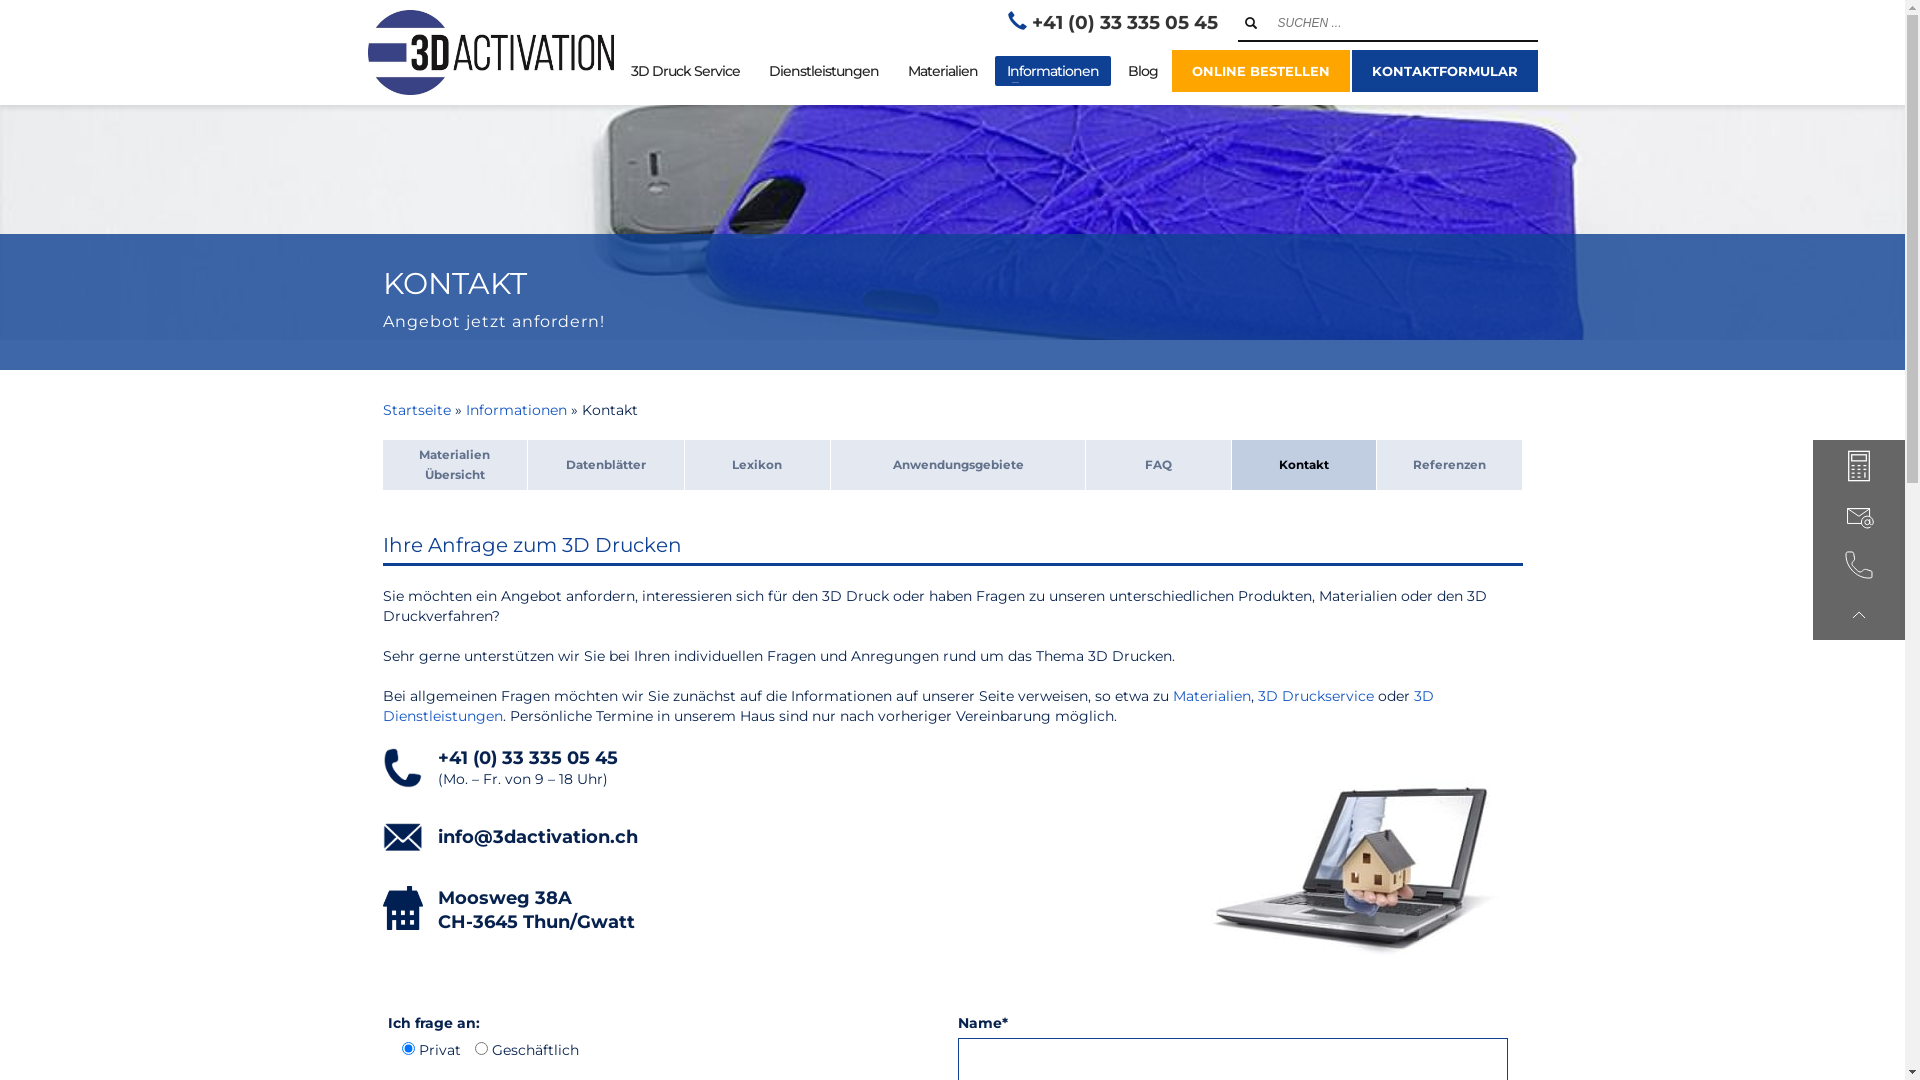 The image size is (1920, 1080). What do you see at coordinates (757, 464) in the screenshot?
I see `Lexikon` at bounding box center [757, 464].